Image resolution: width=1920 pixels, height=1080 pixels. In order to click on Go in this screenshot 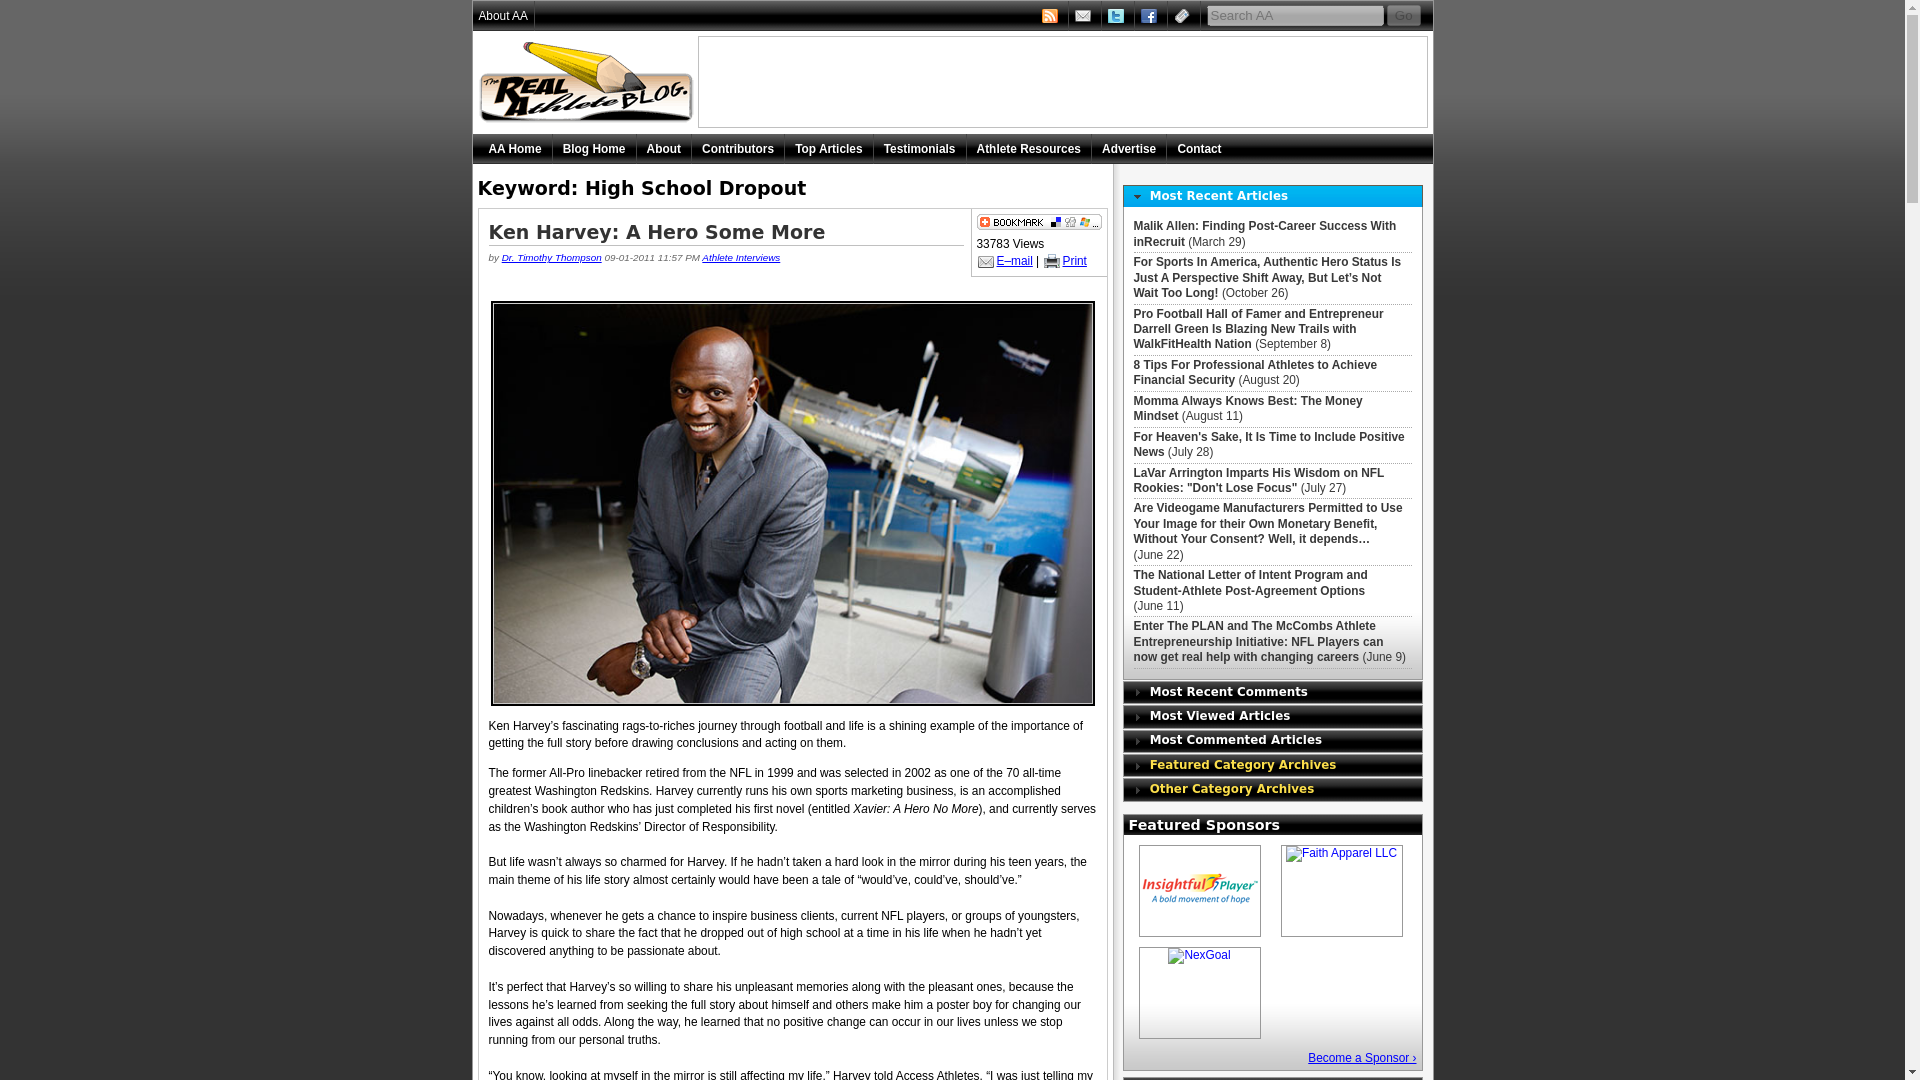, I will do `click(1403, 15)`.